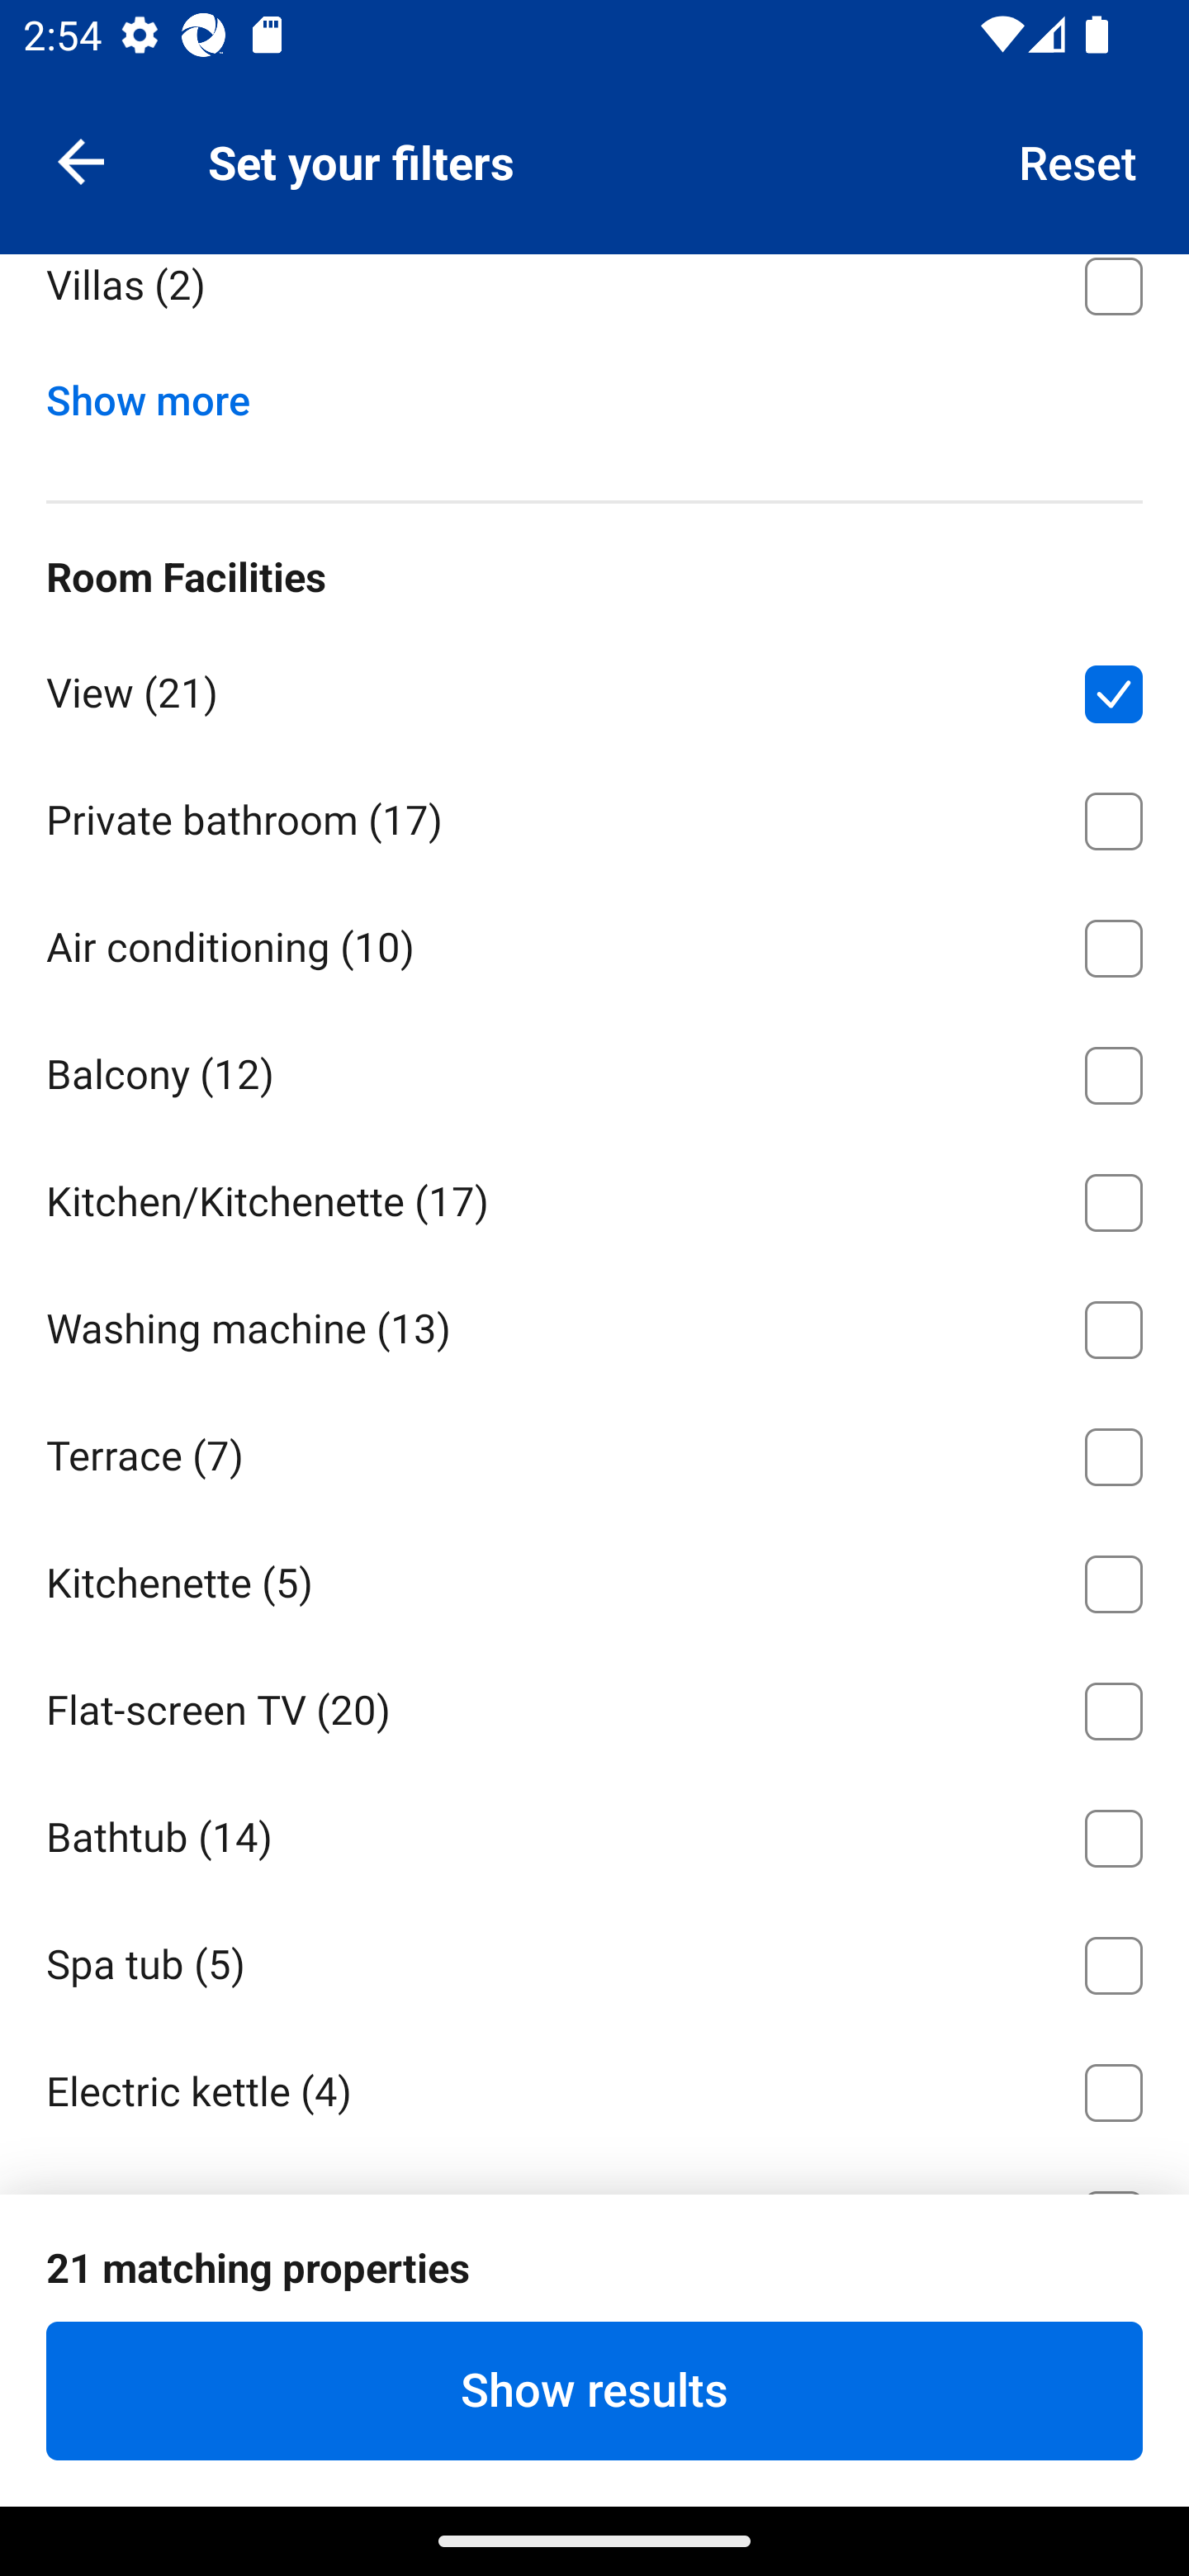 Image resolution: width=1189 pixels, height=2576 pixels. Describe the element at coordinates (594, 1451) in the screenshot. I see `Terrace ⁦(7)` at that location.